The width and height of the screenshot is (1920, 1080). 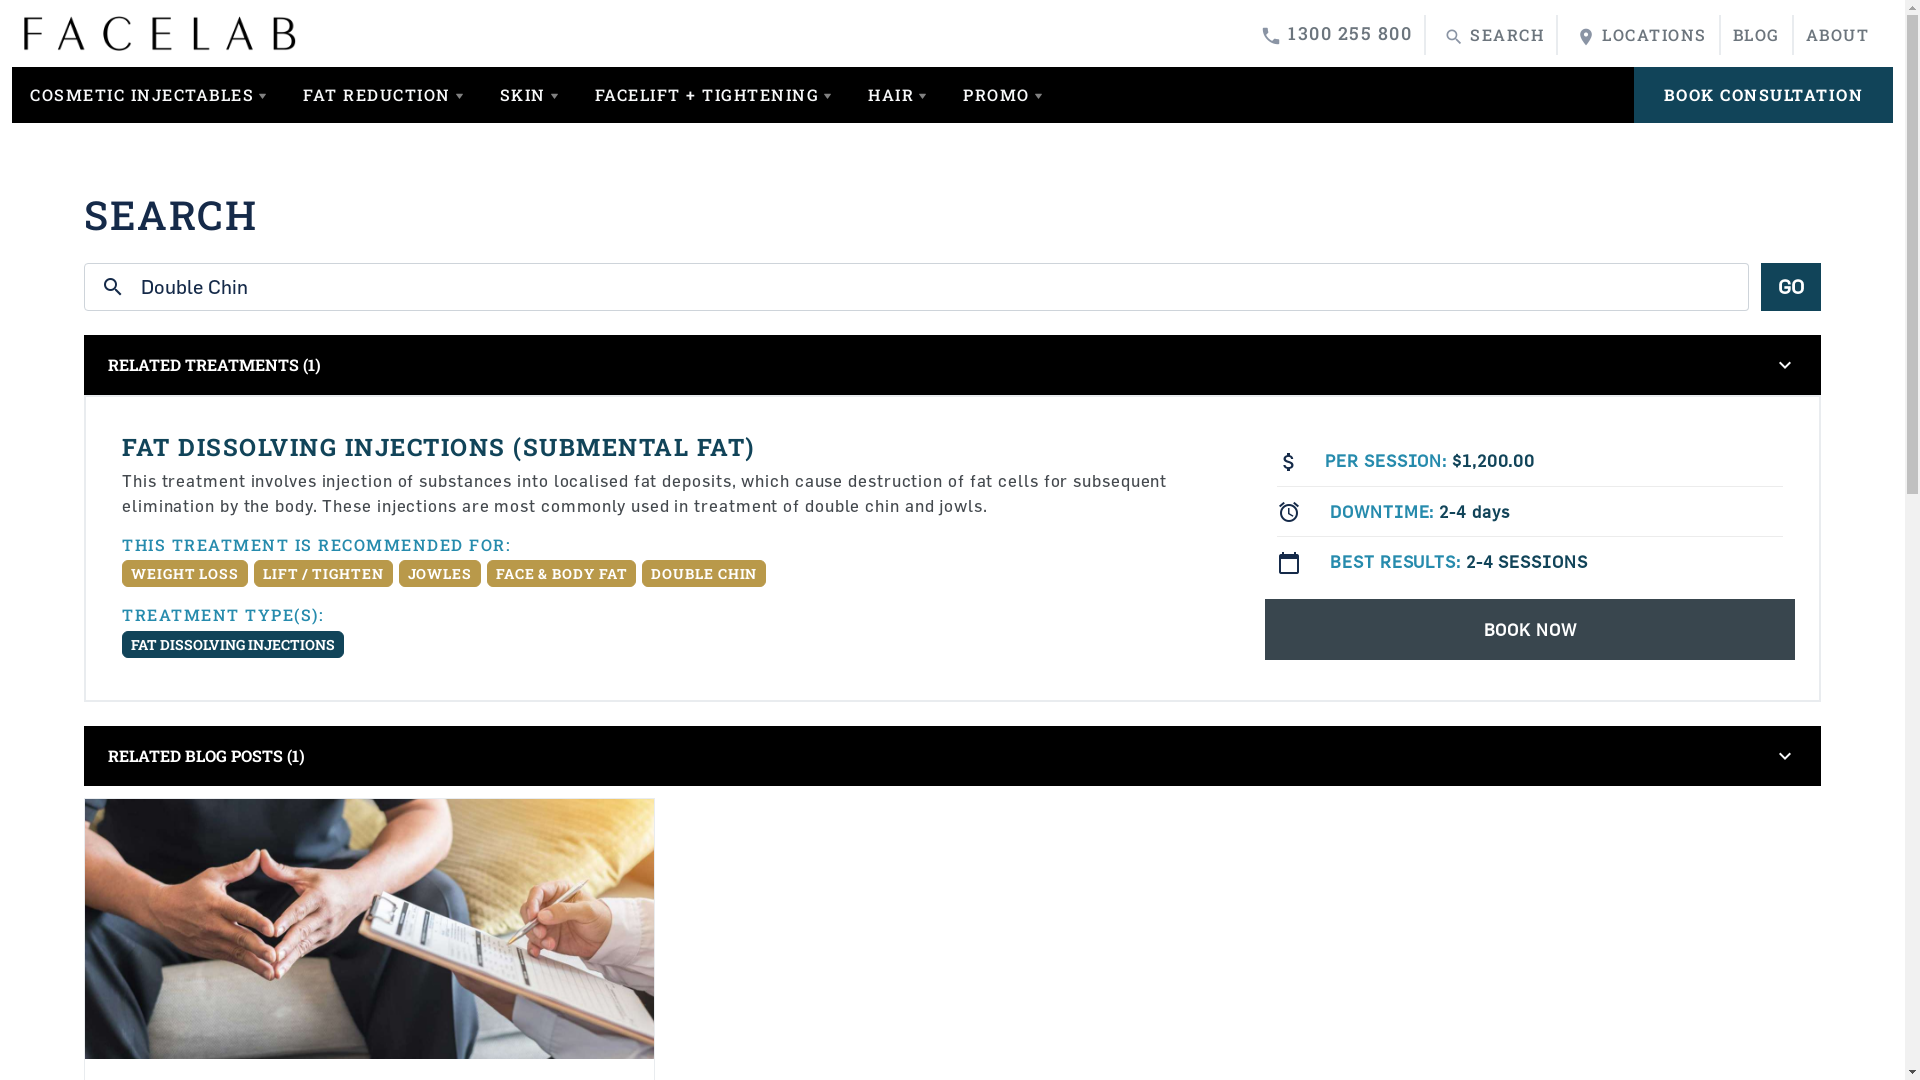 What do you see at coordinates (1791, 287) in the screenshot?
I see `GO` at bounding box center [1791, 287].